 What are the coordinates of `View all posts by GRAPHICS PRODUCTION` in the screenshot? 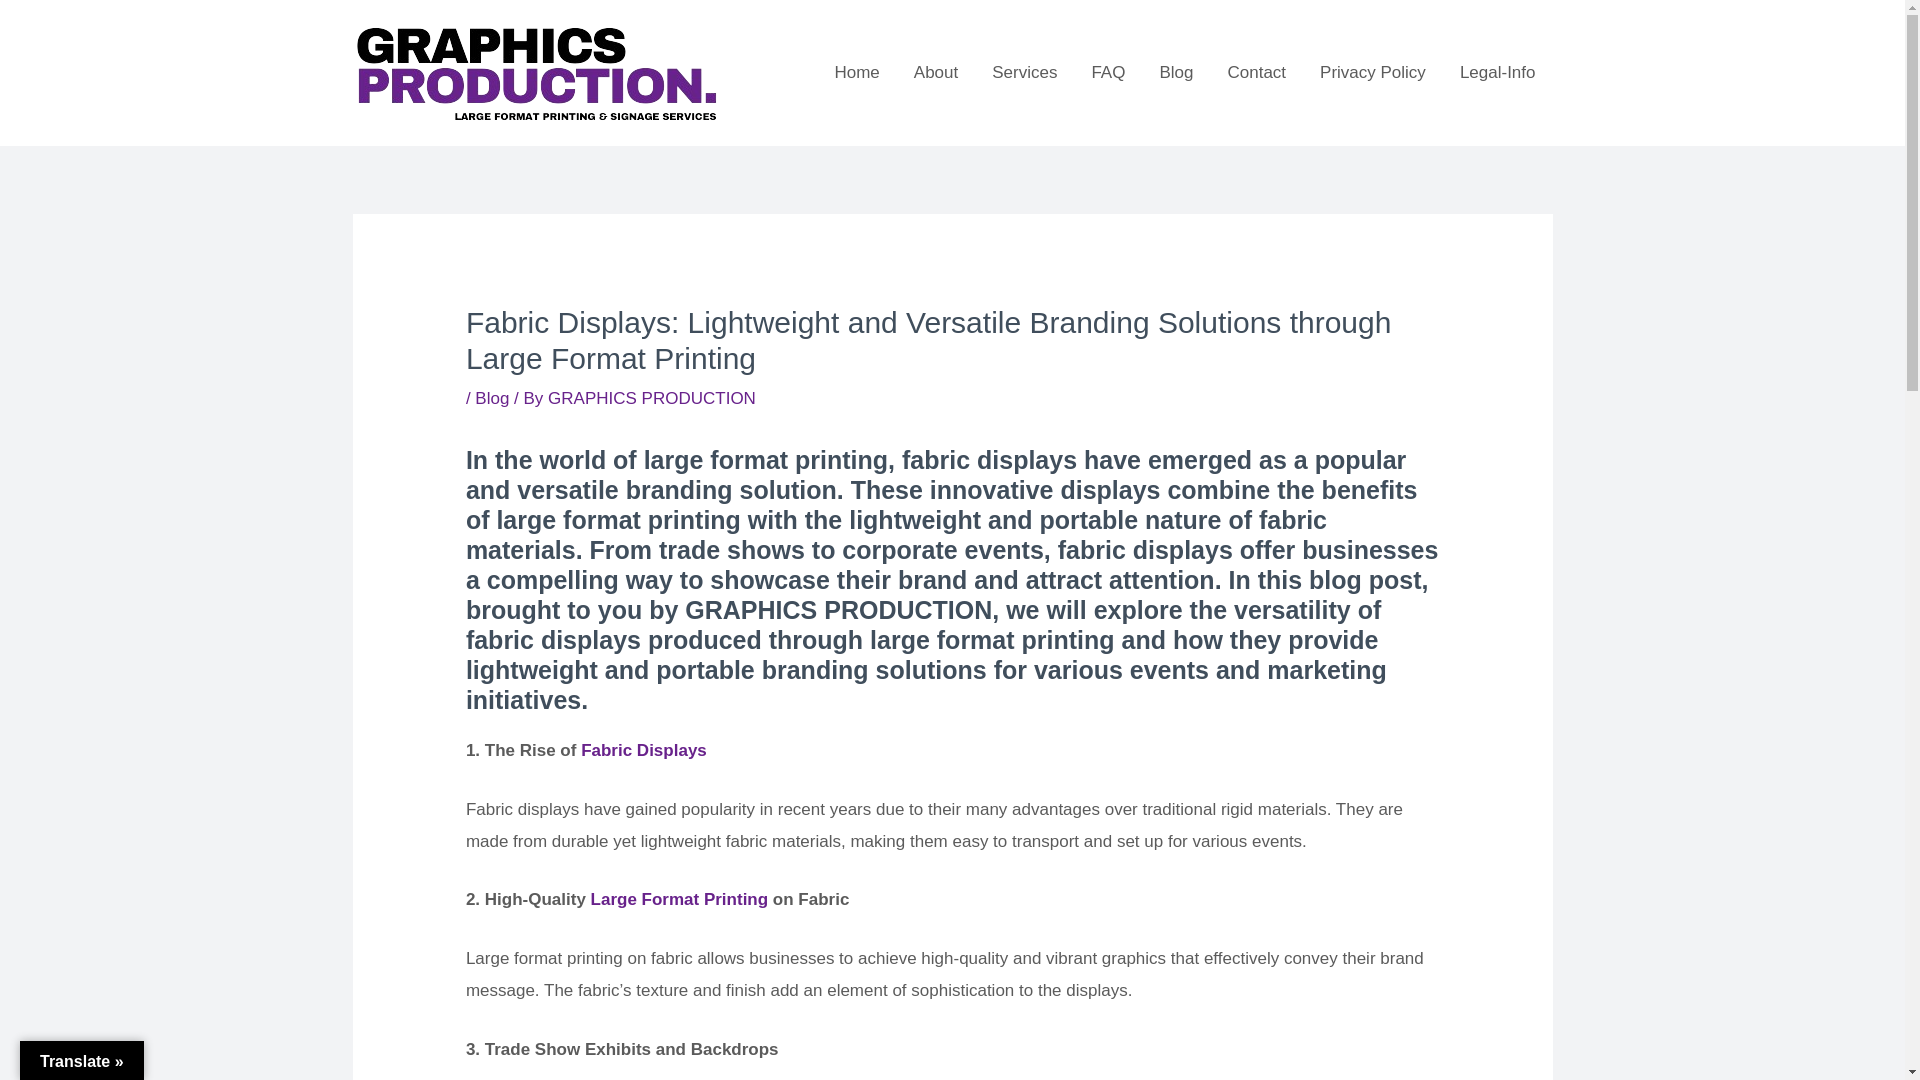 It's located at (652, 398).